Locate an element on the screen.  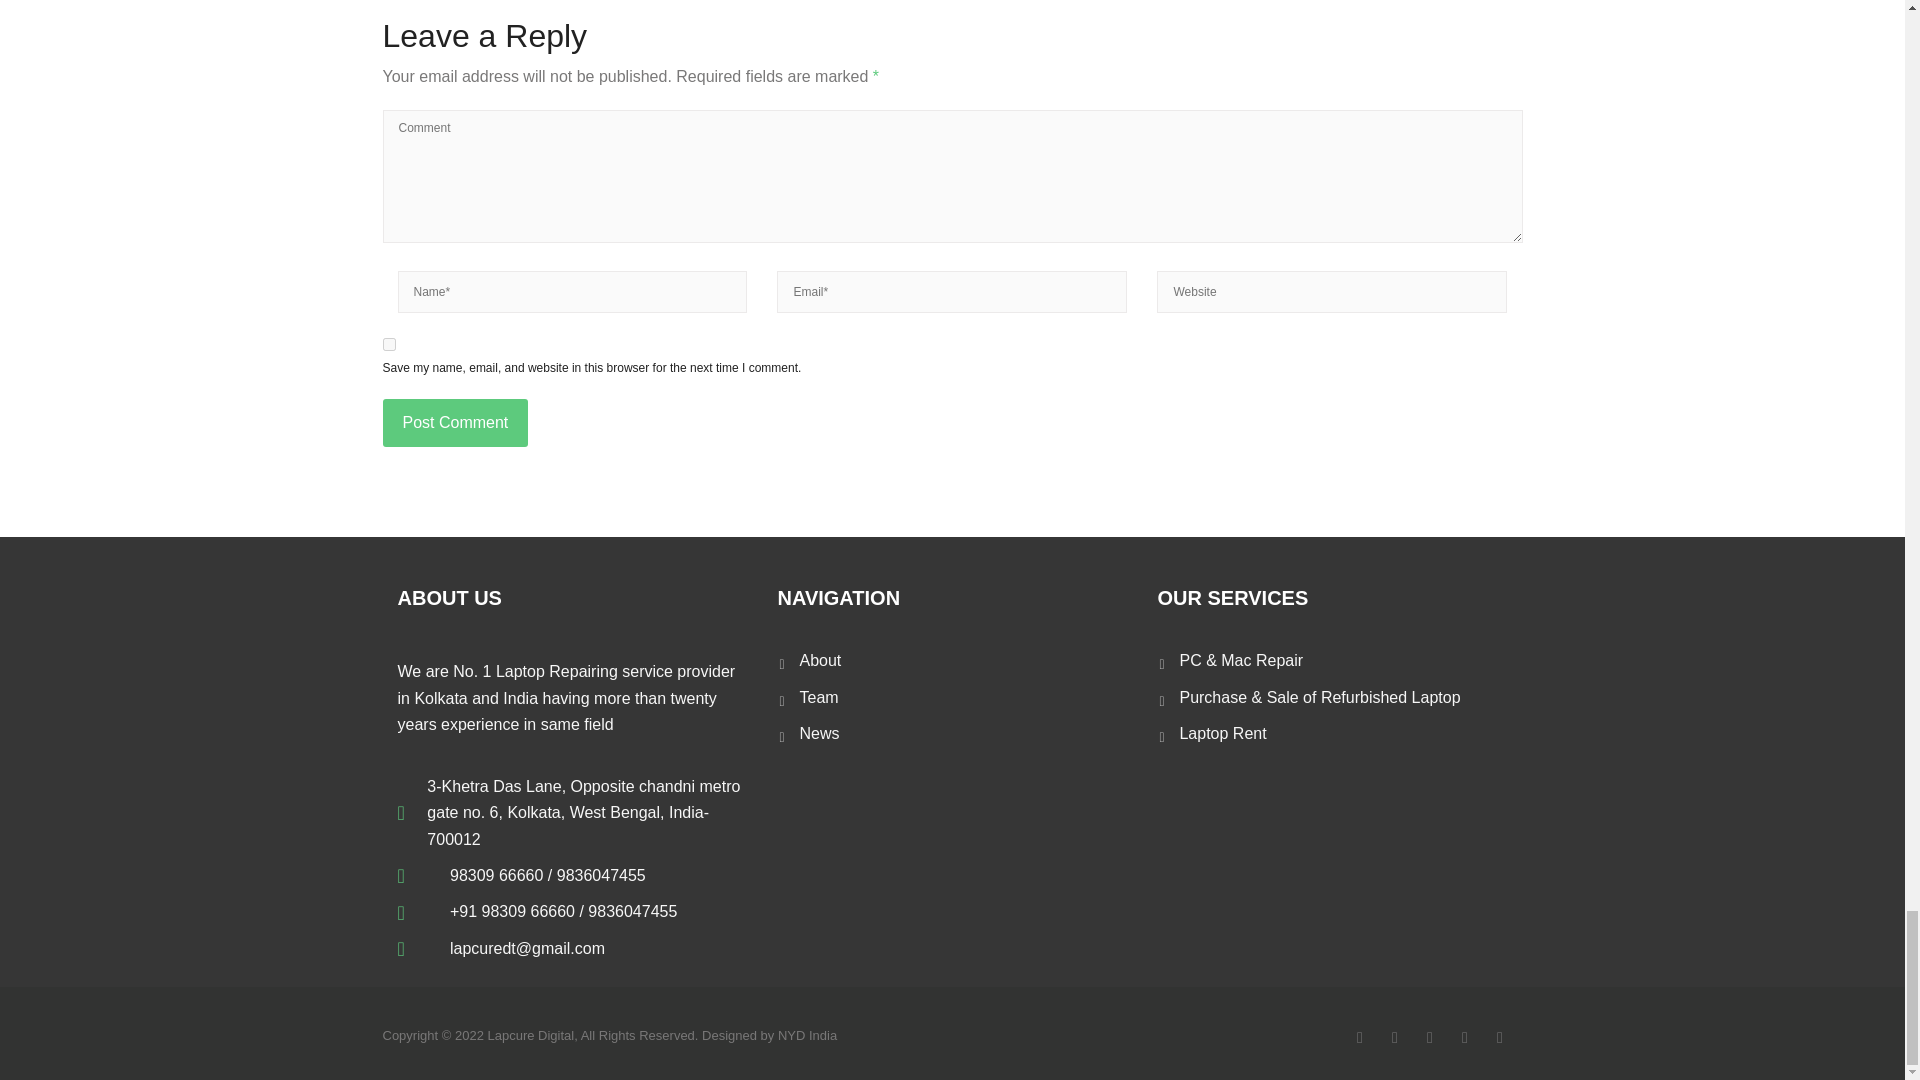
Facebook is located at coordinates (1360, 1037).